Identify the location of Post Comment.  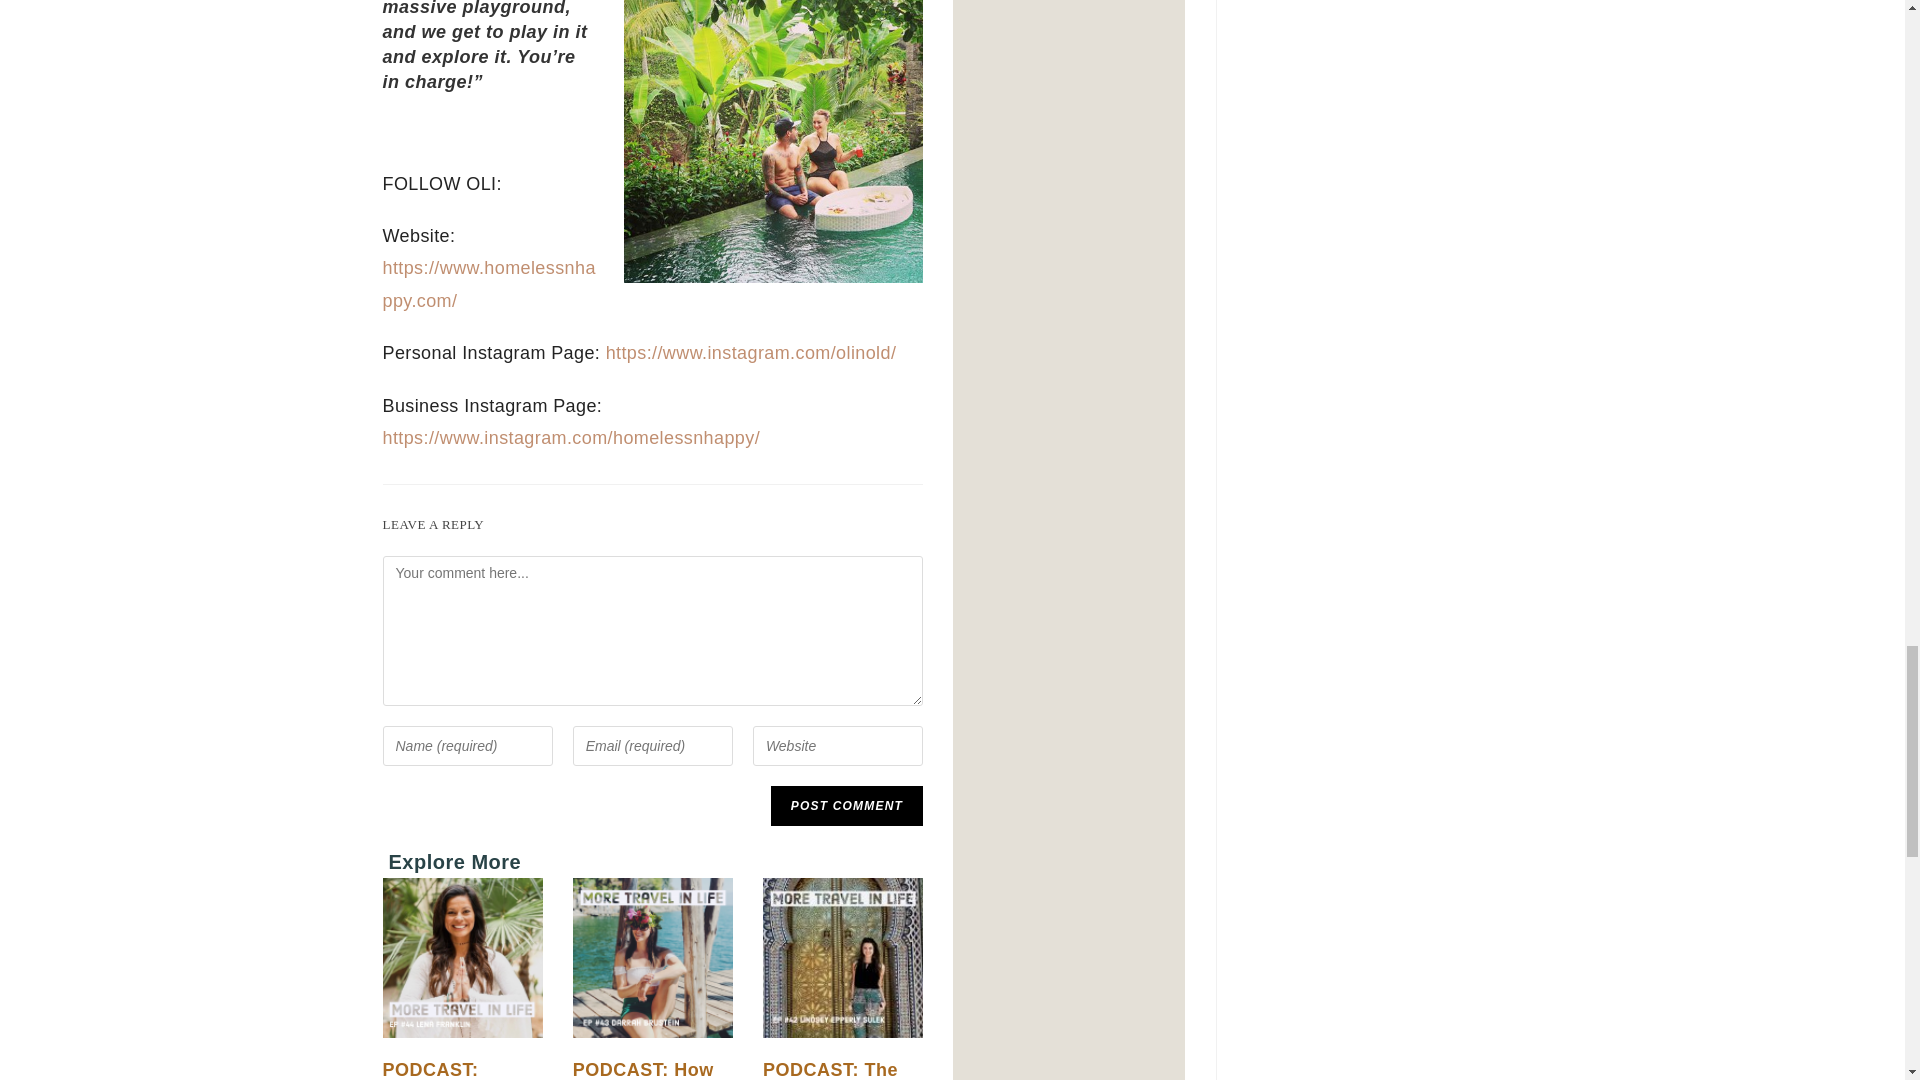
(847, 806).